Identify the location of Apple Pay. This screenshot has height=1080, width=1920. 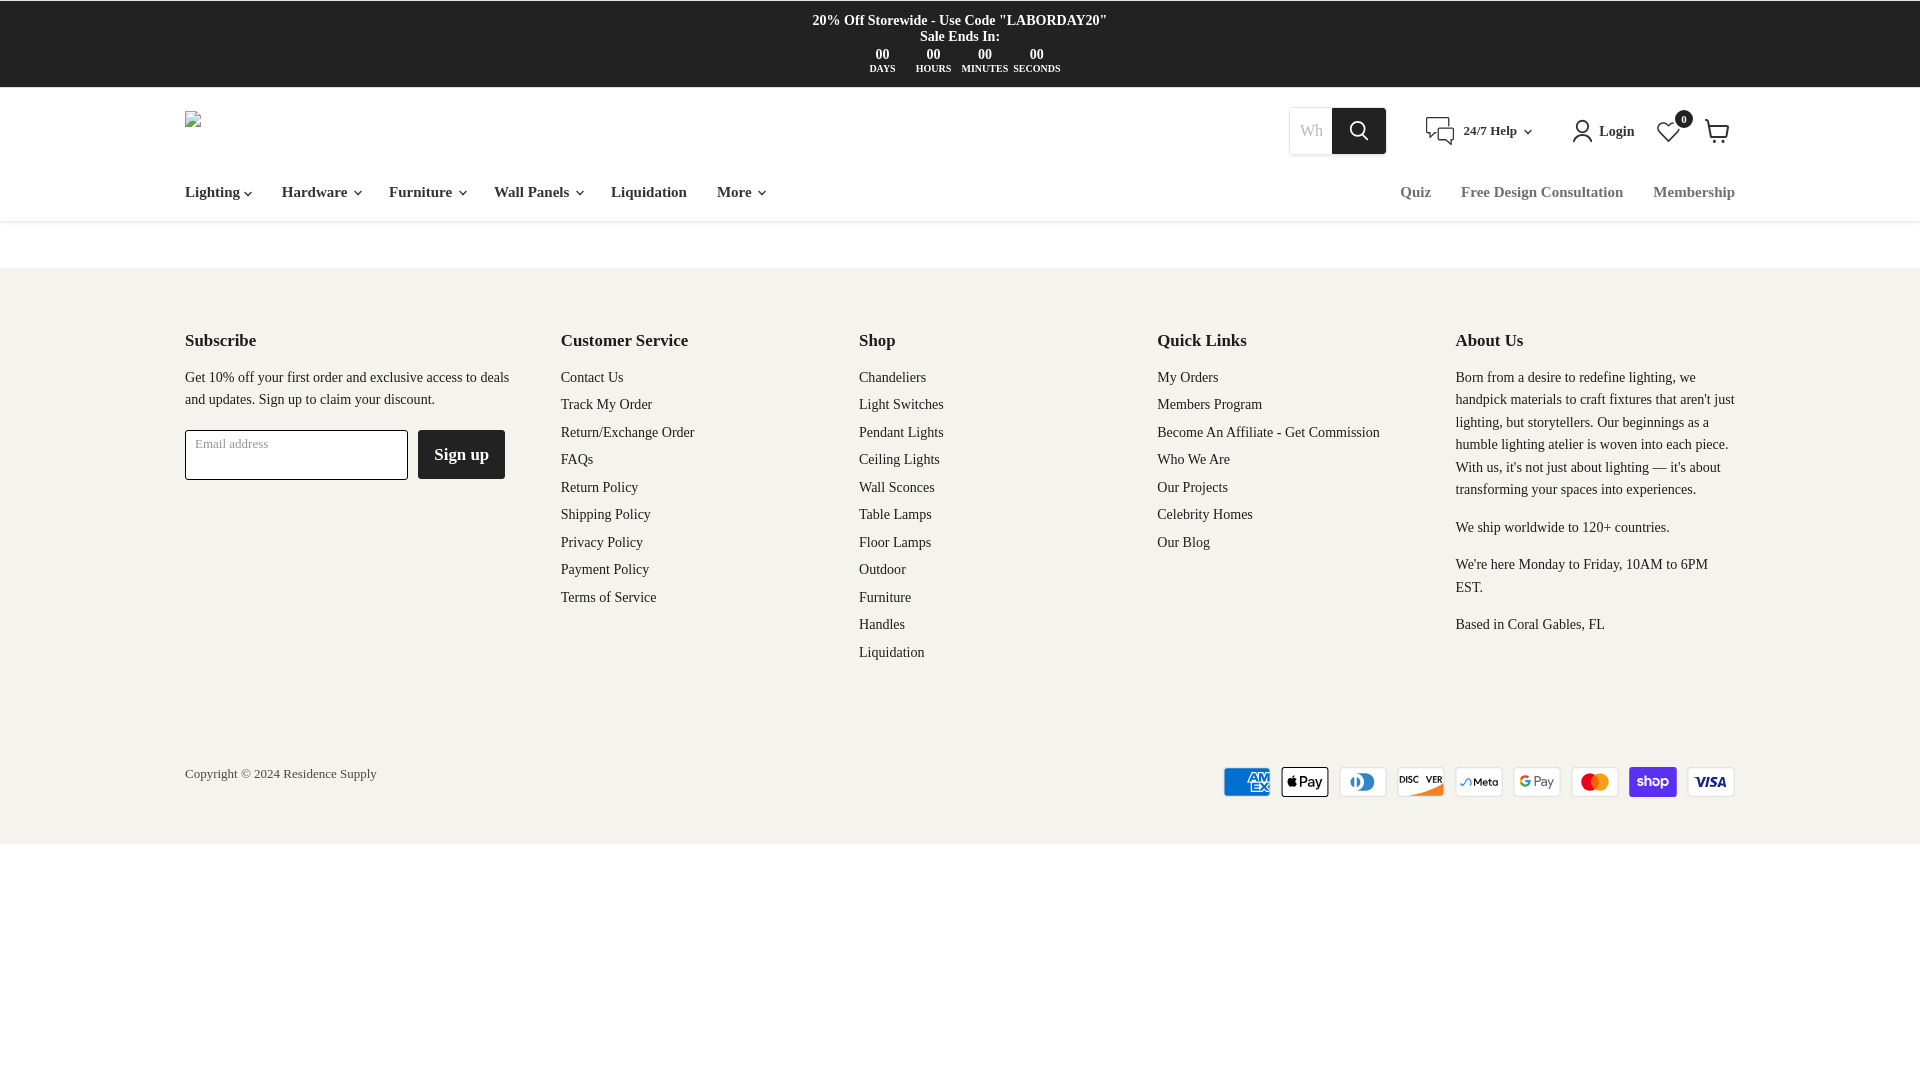
(1304, 782).